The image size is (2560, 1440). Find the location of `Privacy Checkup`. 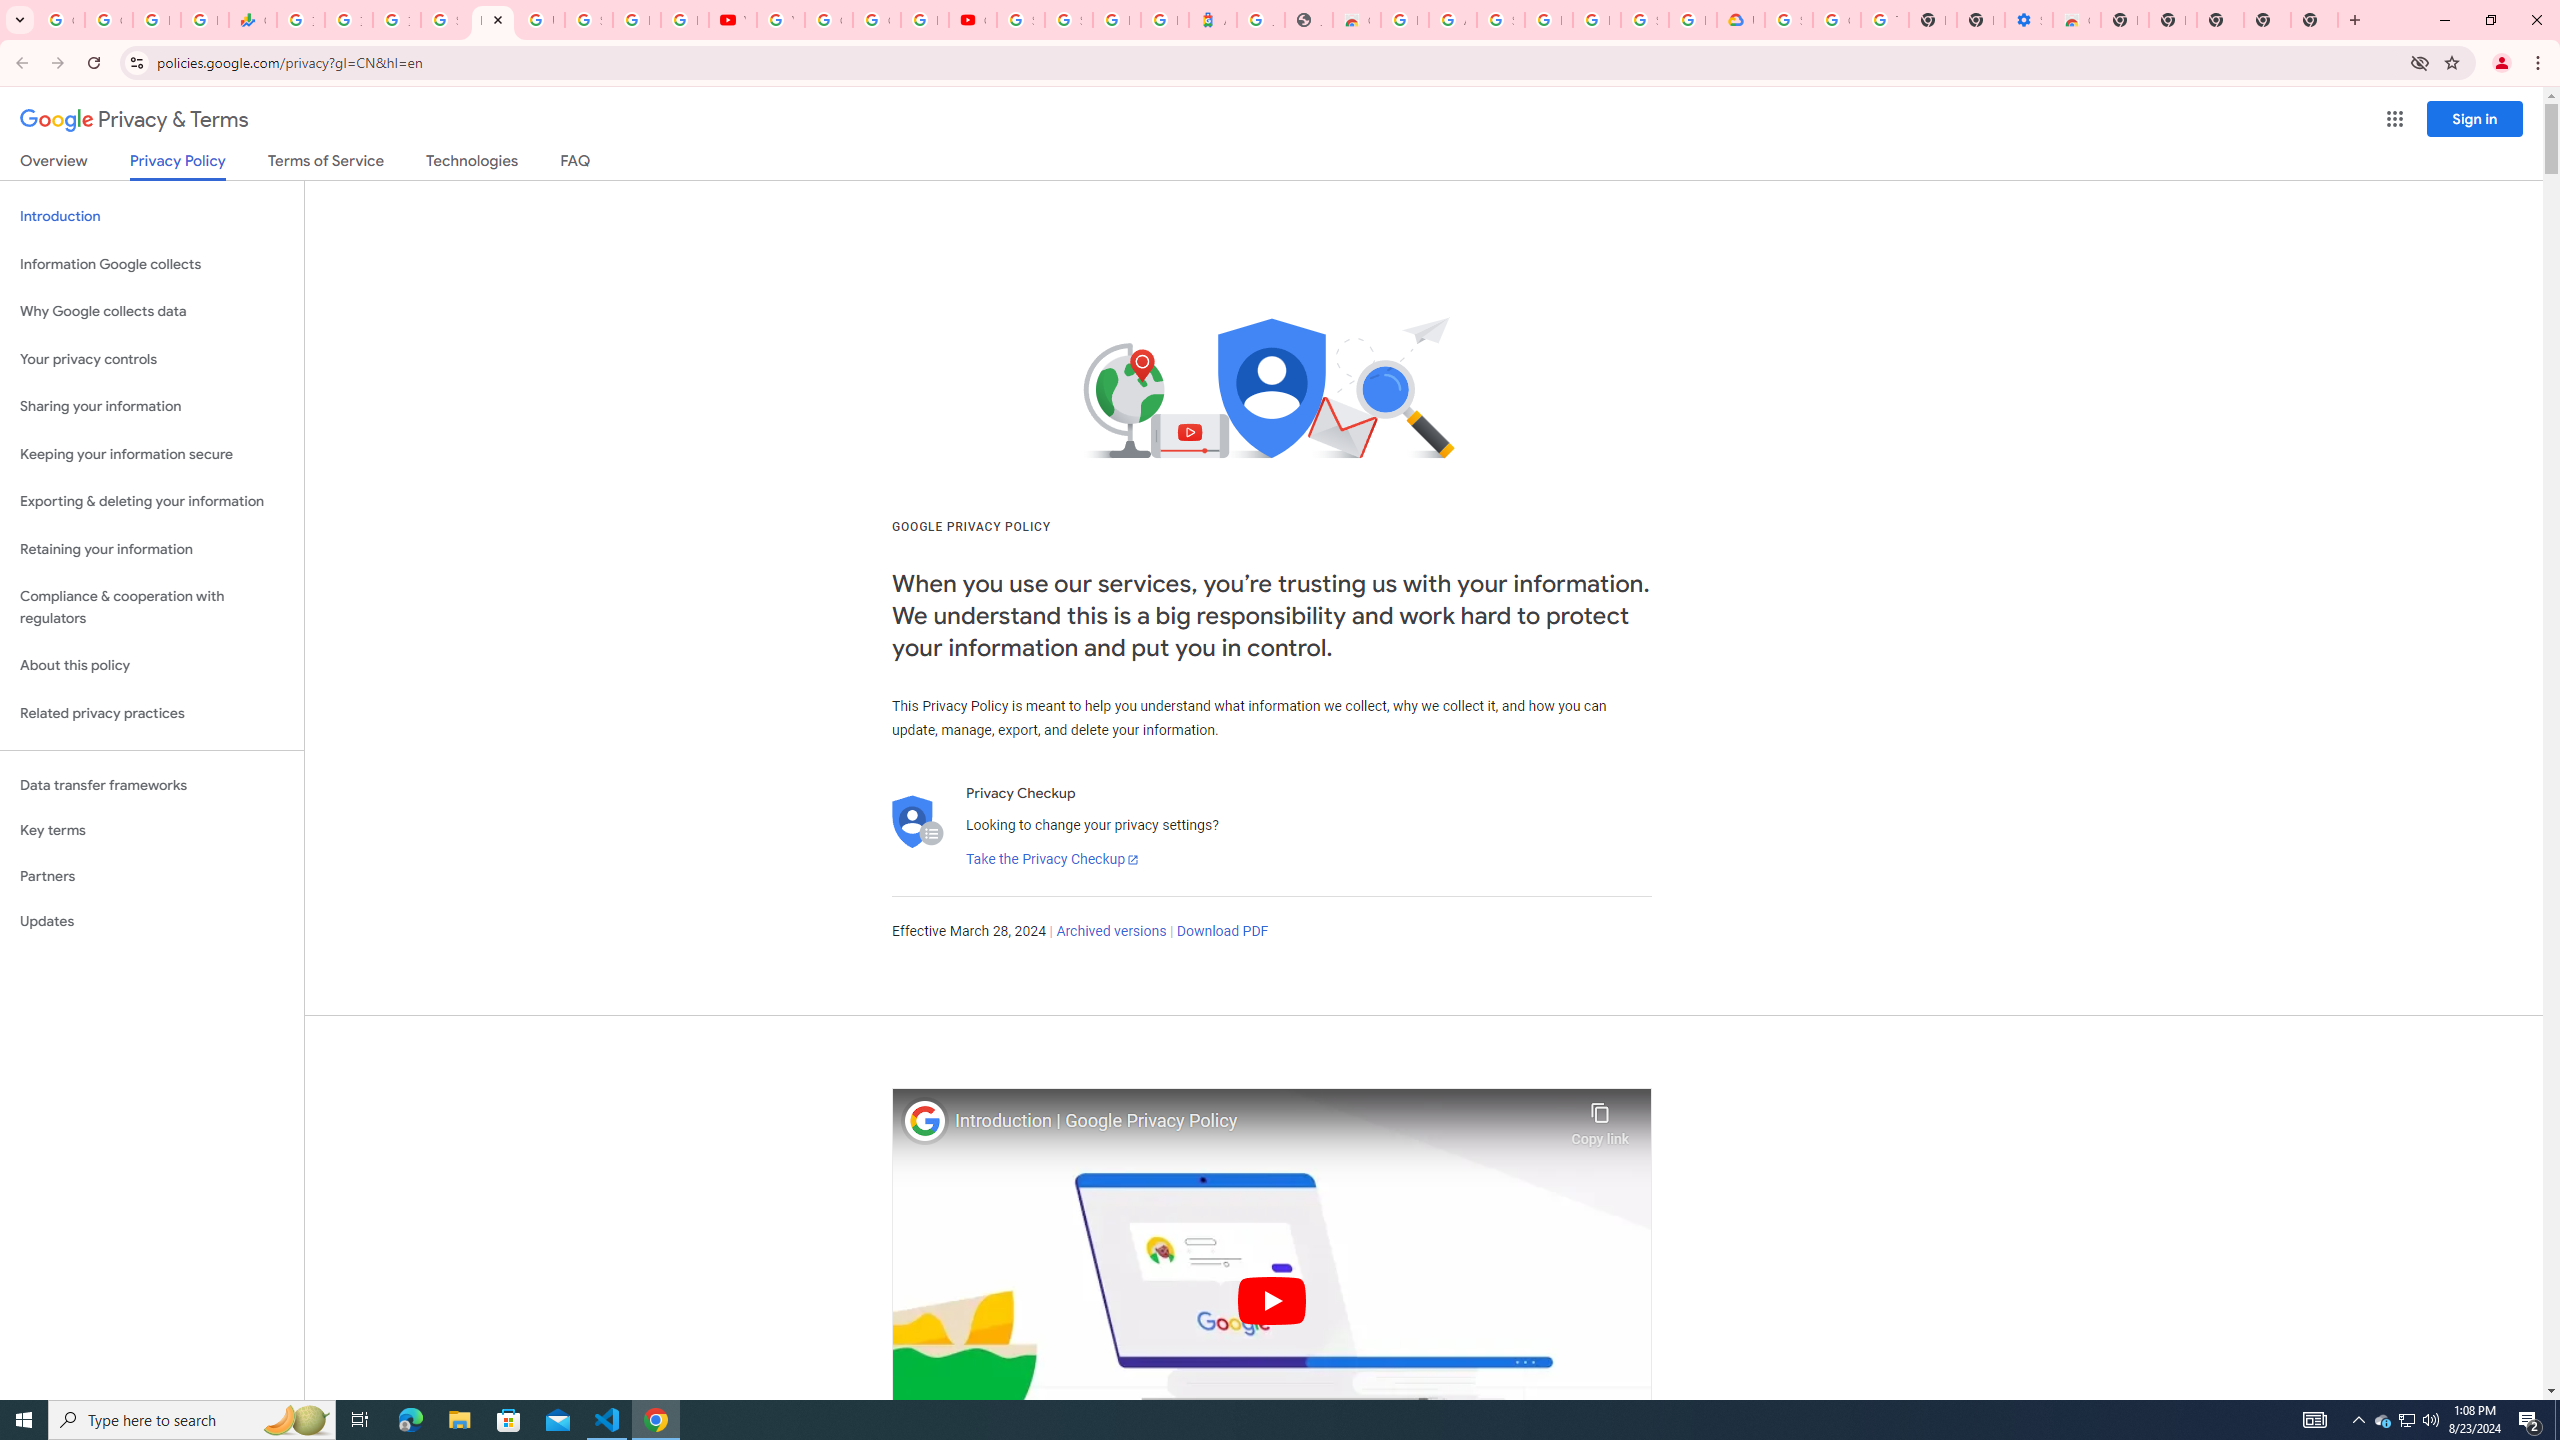

Privacy Checkup is located at coordinates (684, 20).